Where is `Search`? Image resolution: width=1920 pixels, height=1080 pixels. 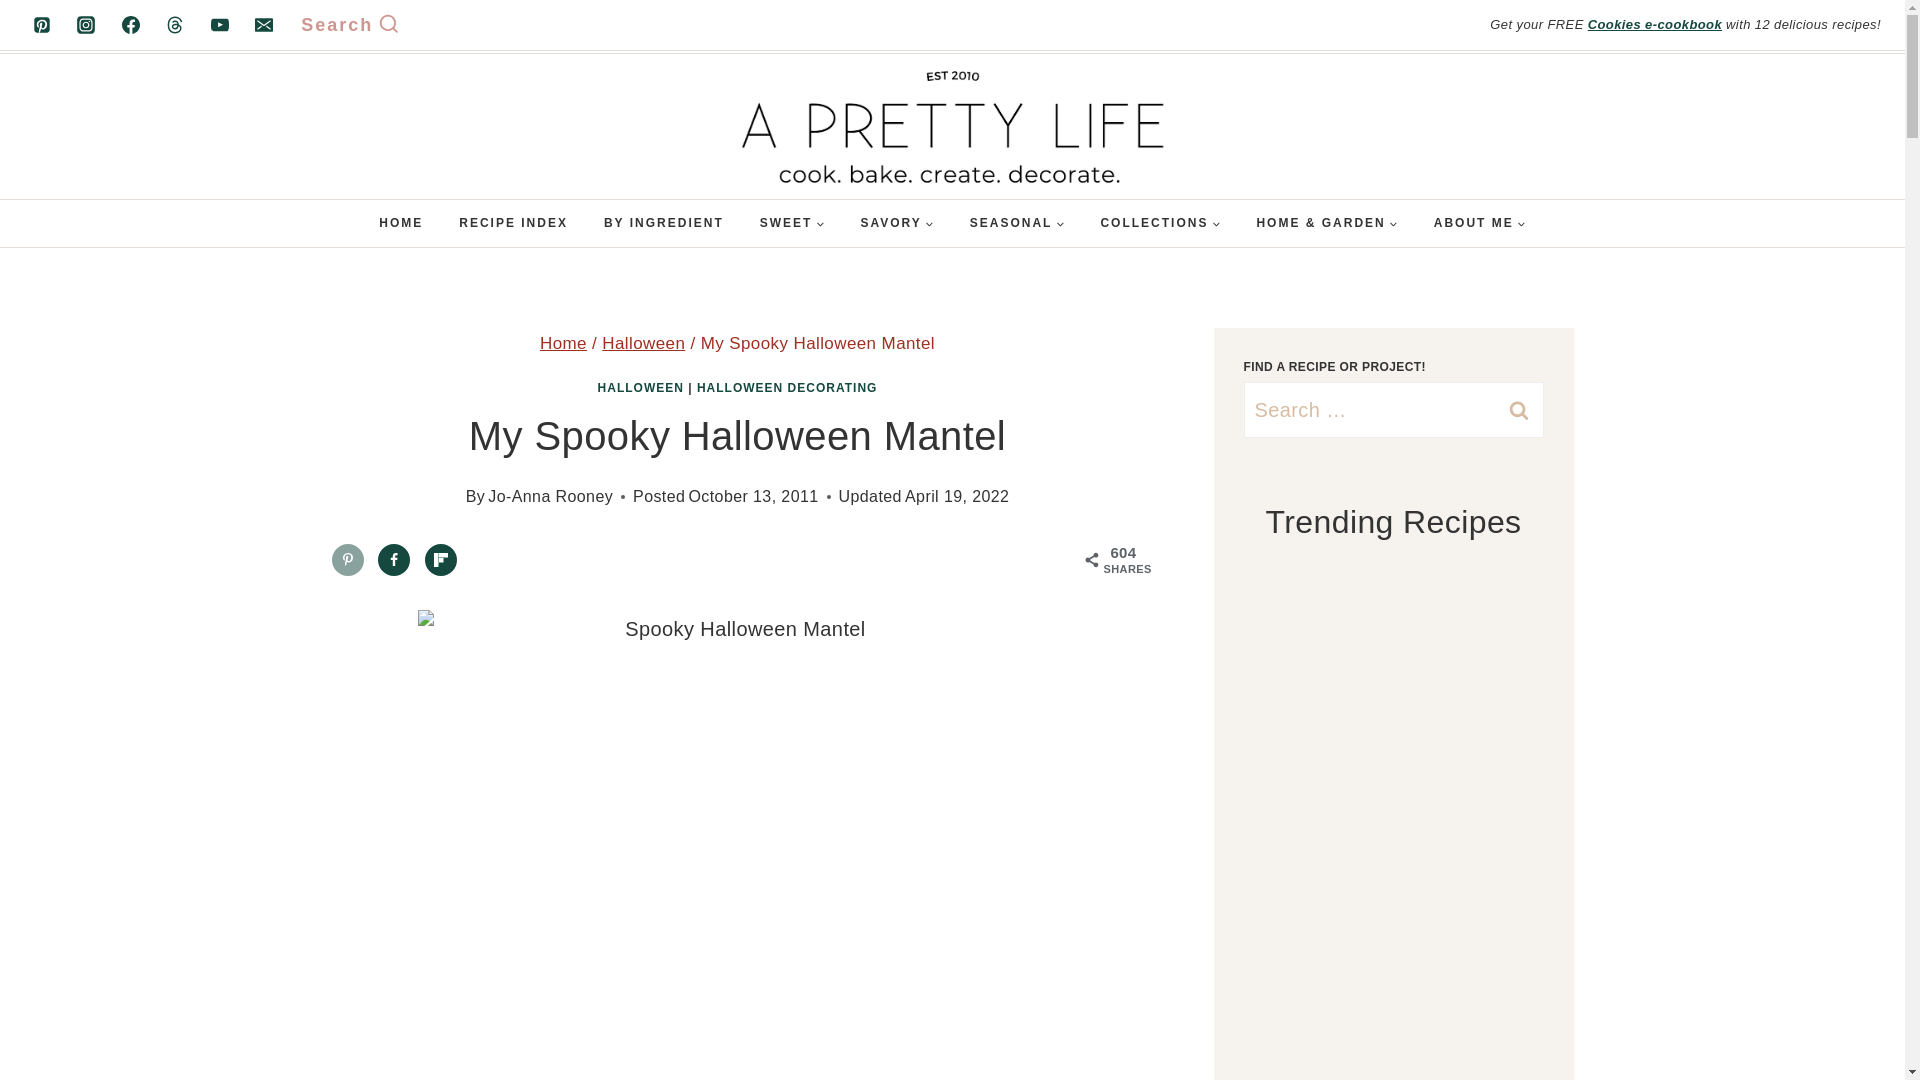
Search is located at coordinates (350, 25).